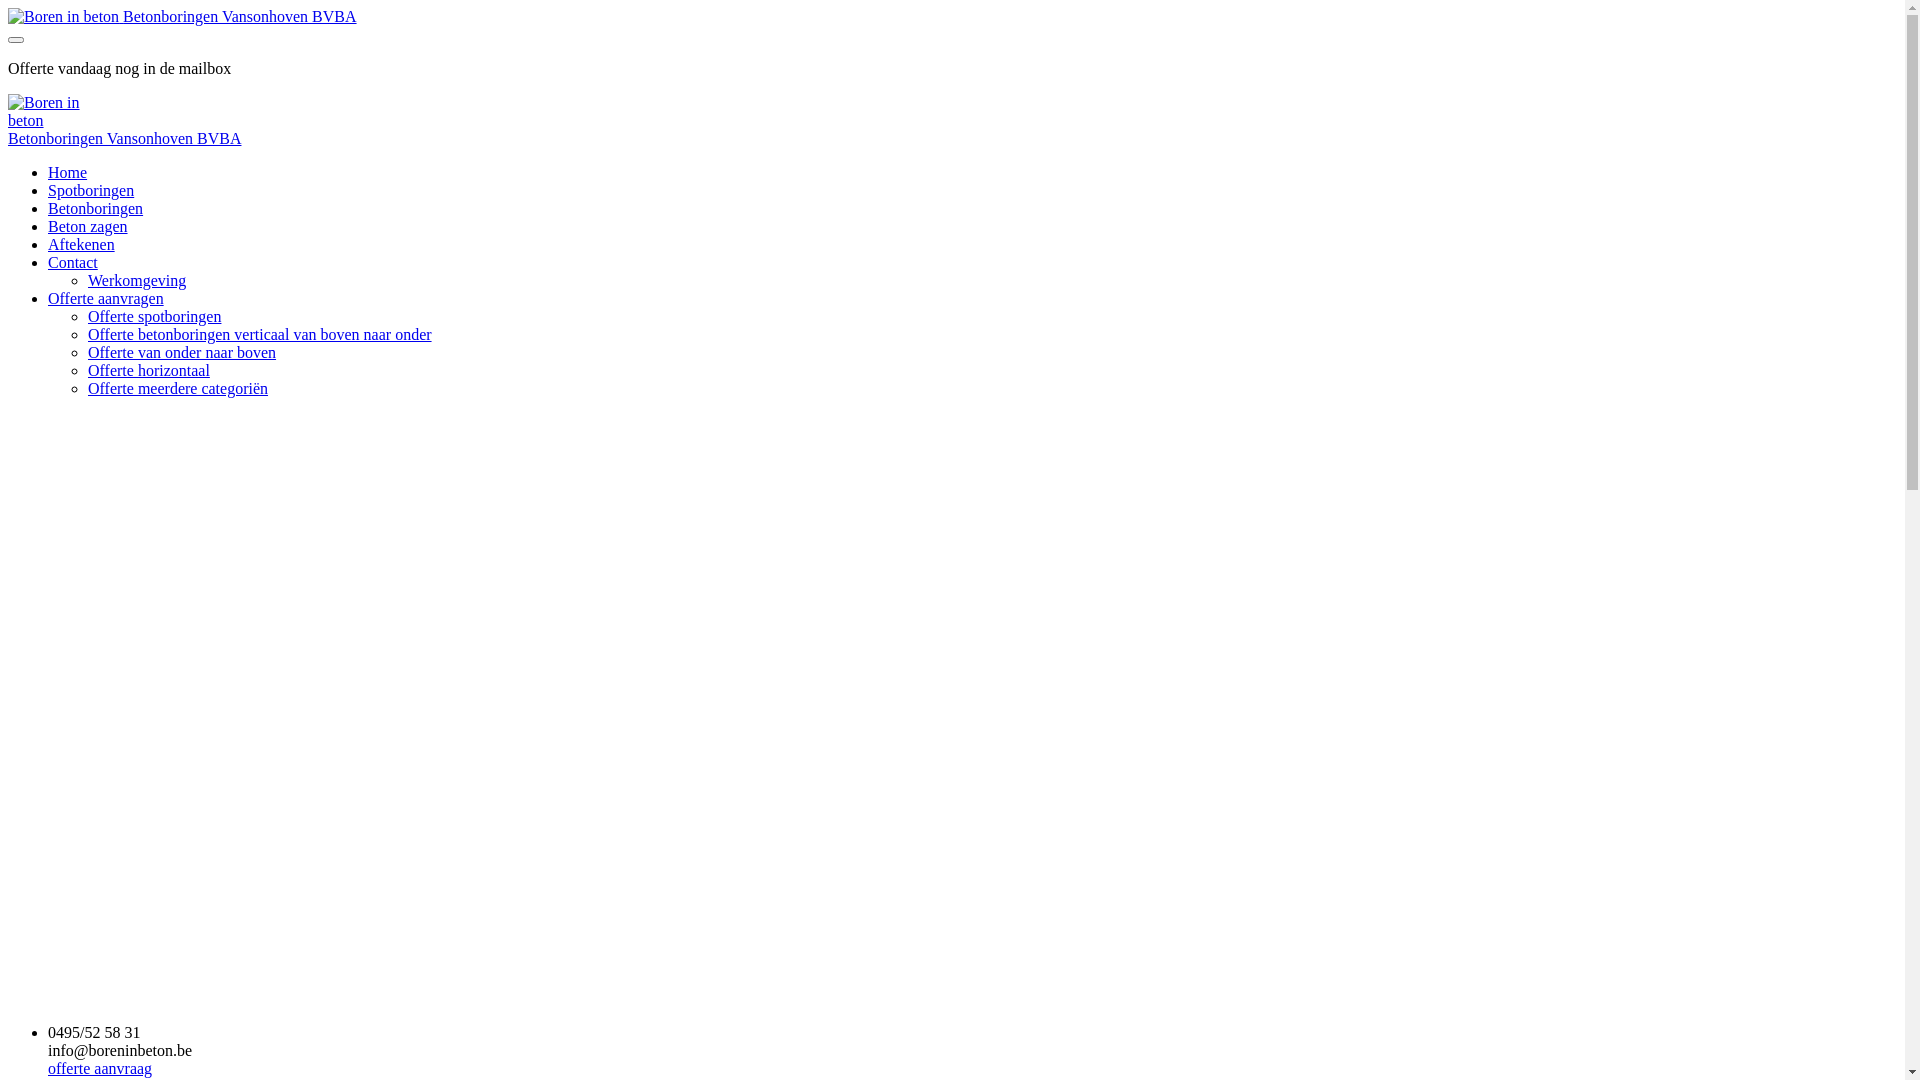 The image size is (1920, 1080). I want to click on Beton zagen, so click(88, 226).